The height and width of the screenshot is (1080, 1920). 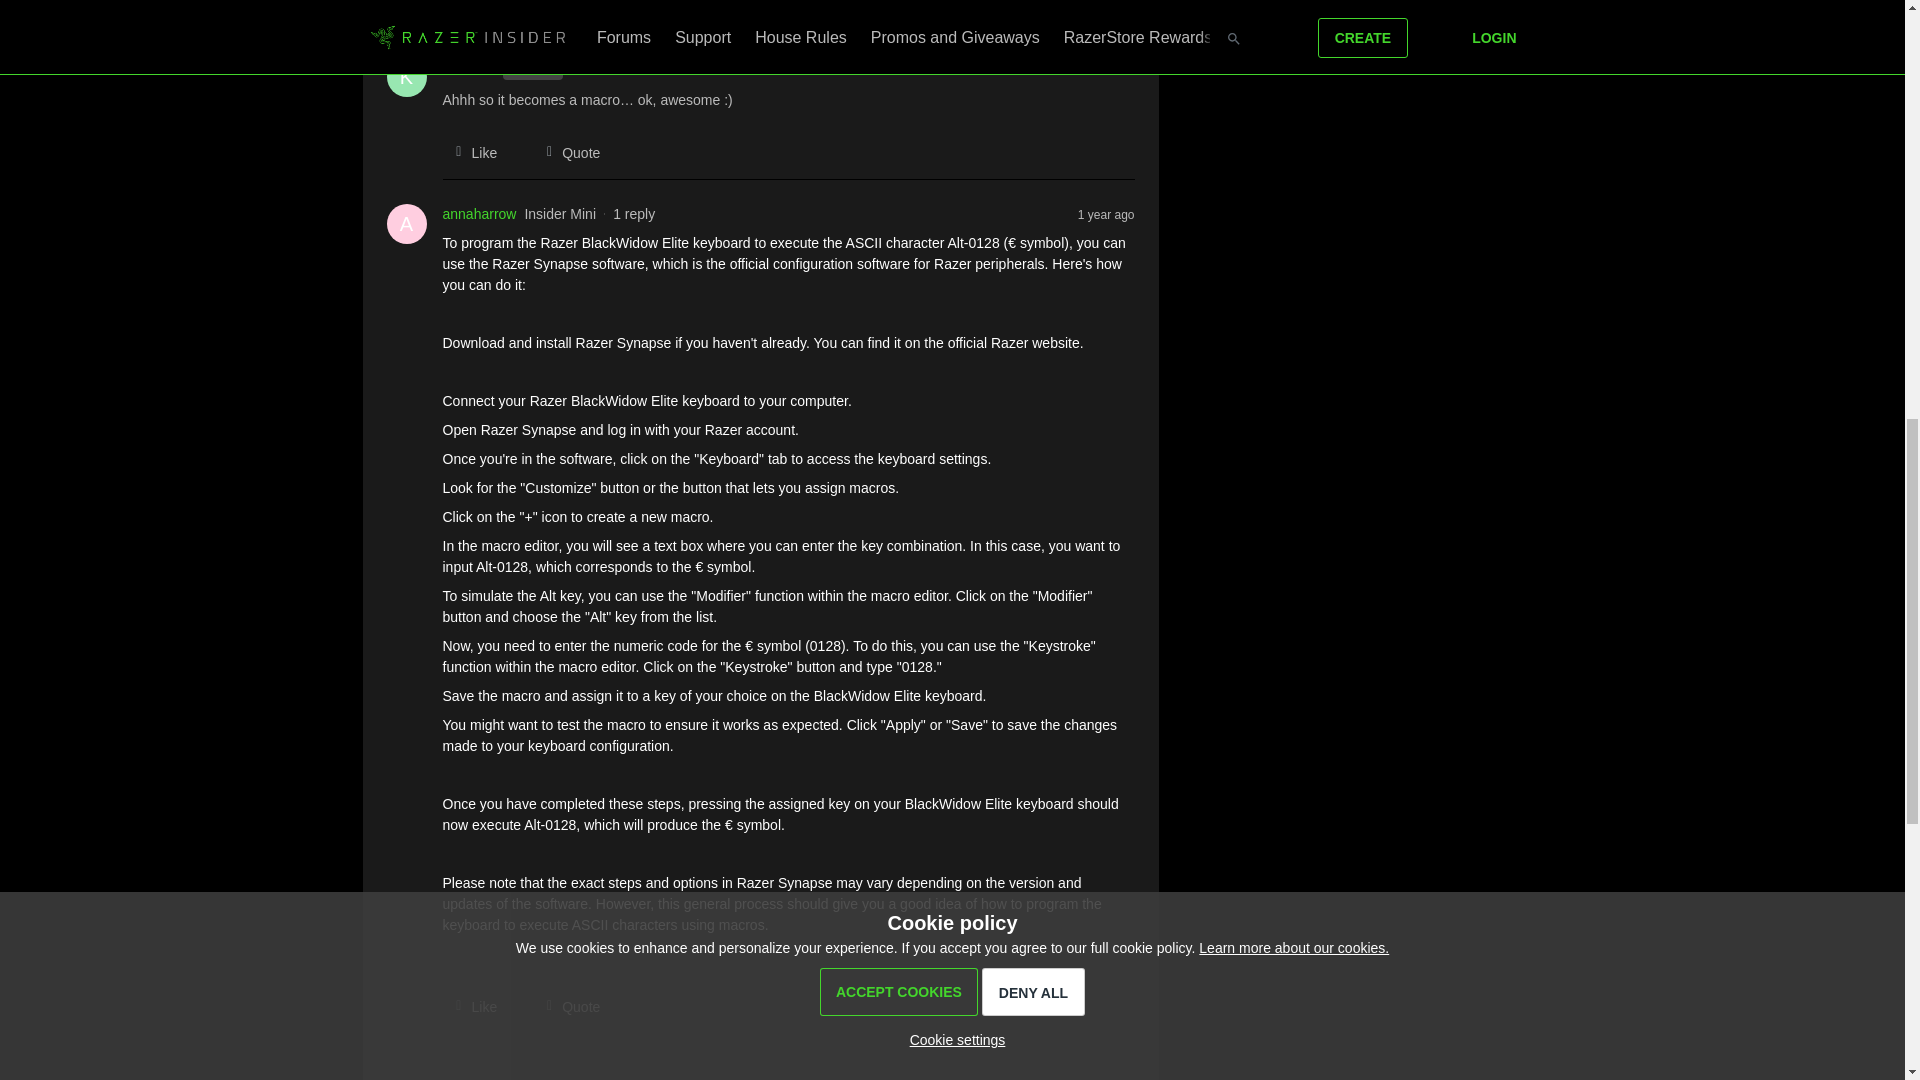 What do you see at coordinates (406, 77) in the screenshot?
I see `K` at bounding box center [406, 77].